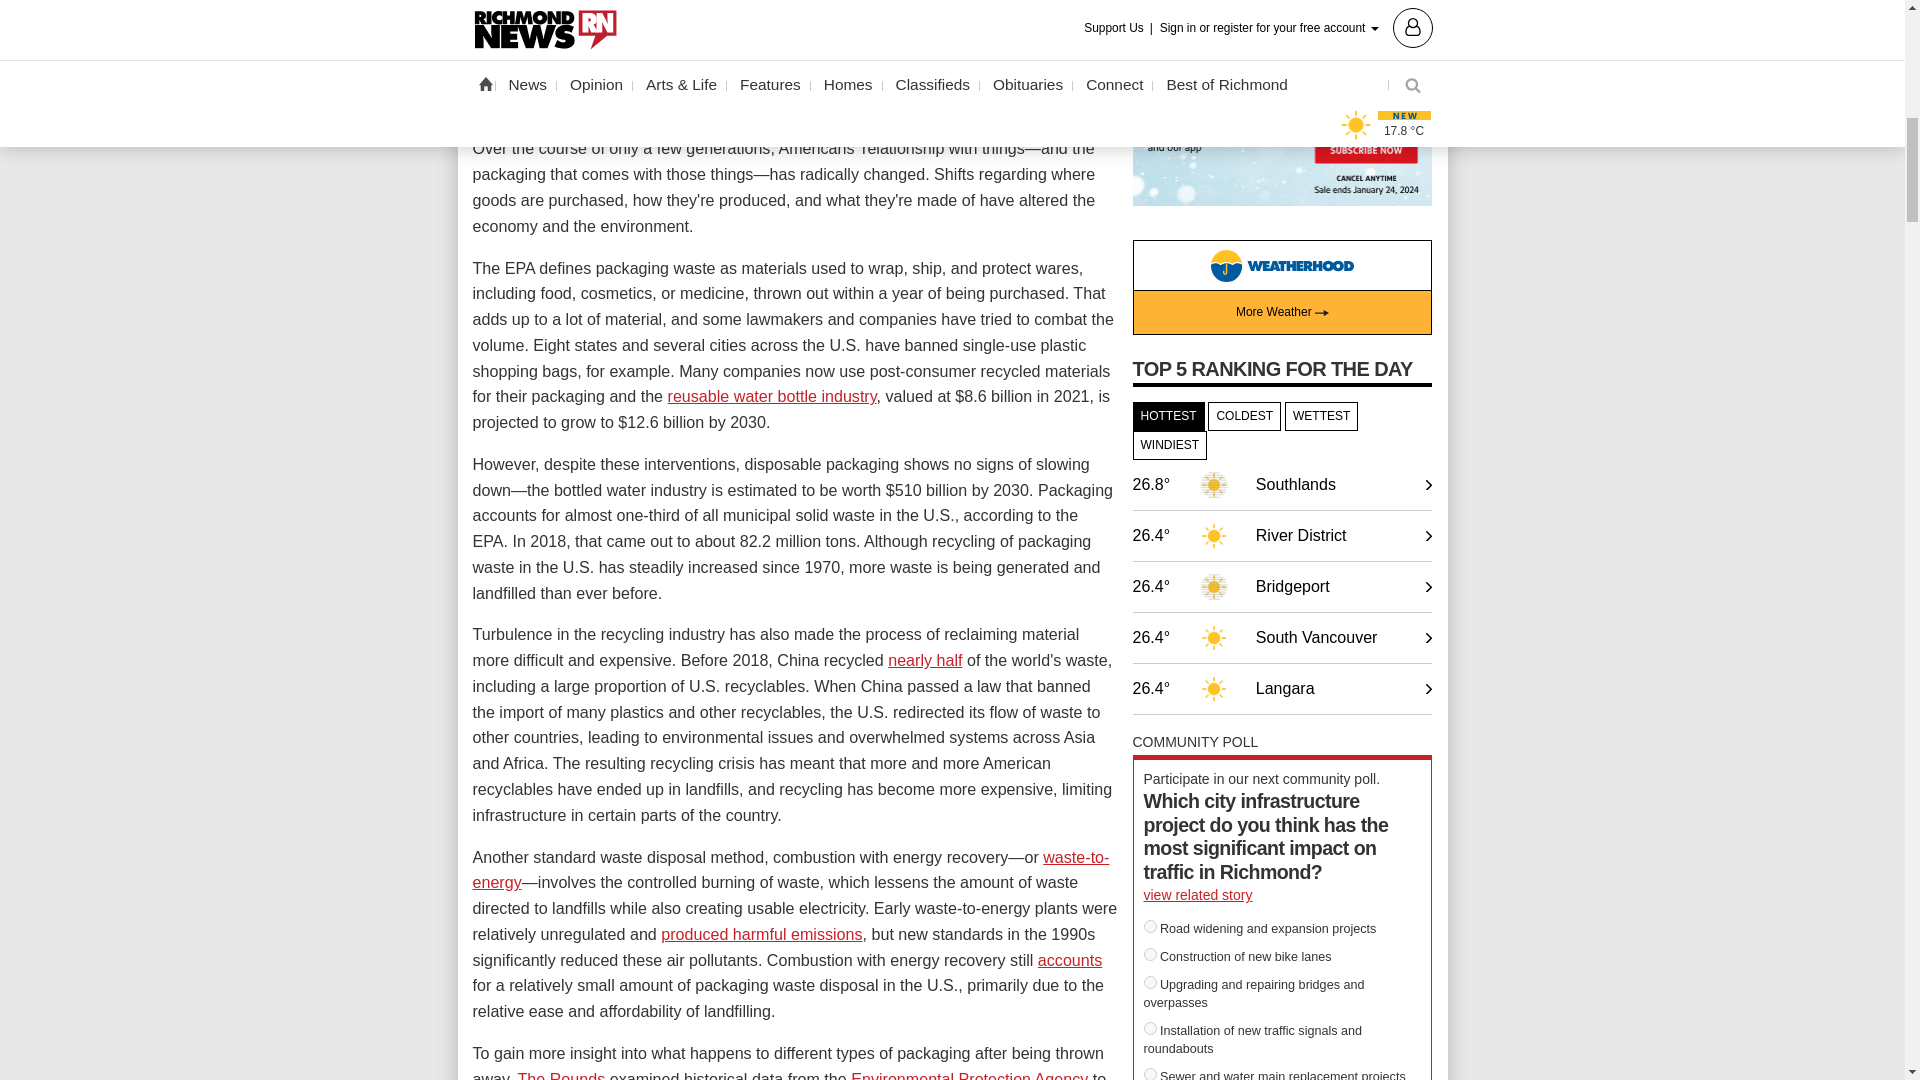  Describe the element at coordinates (1150, 982) in the screenshot. I see `122350` at that location.